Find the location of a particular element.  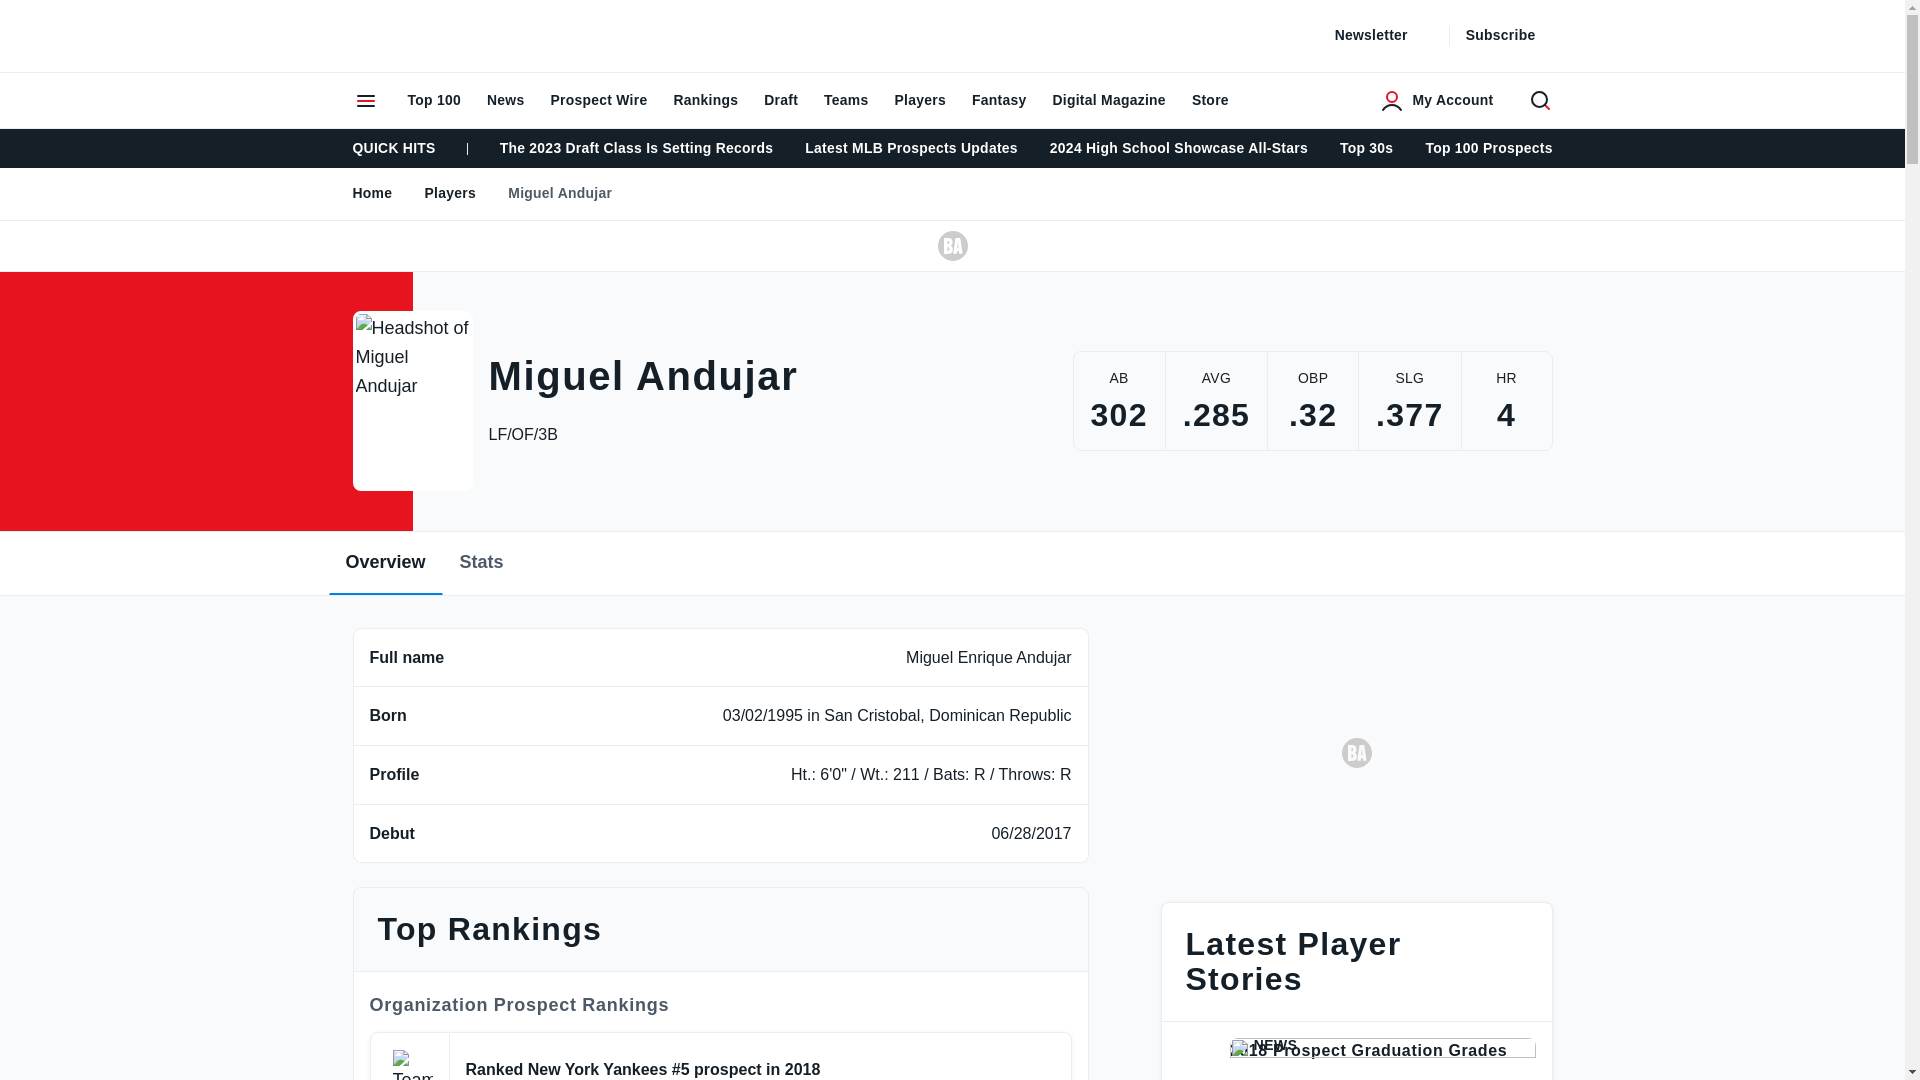

Newsletter is located at coordinates (1383, 35).